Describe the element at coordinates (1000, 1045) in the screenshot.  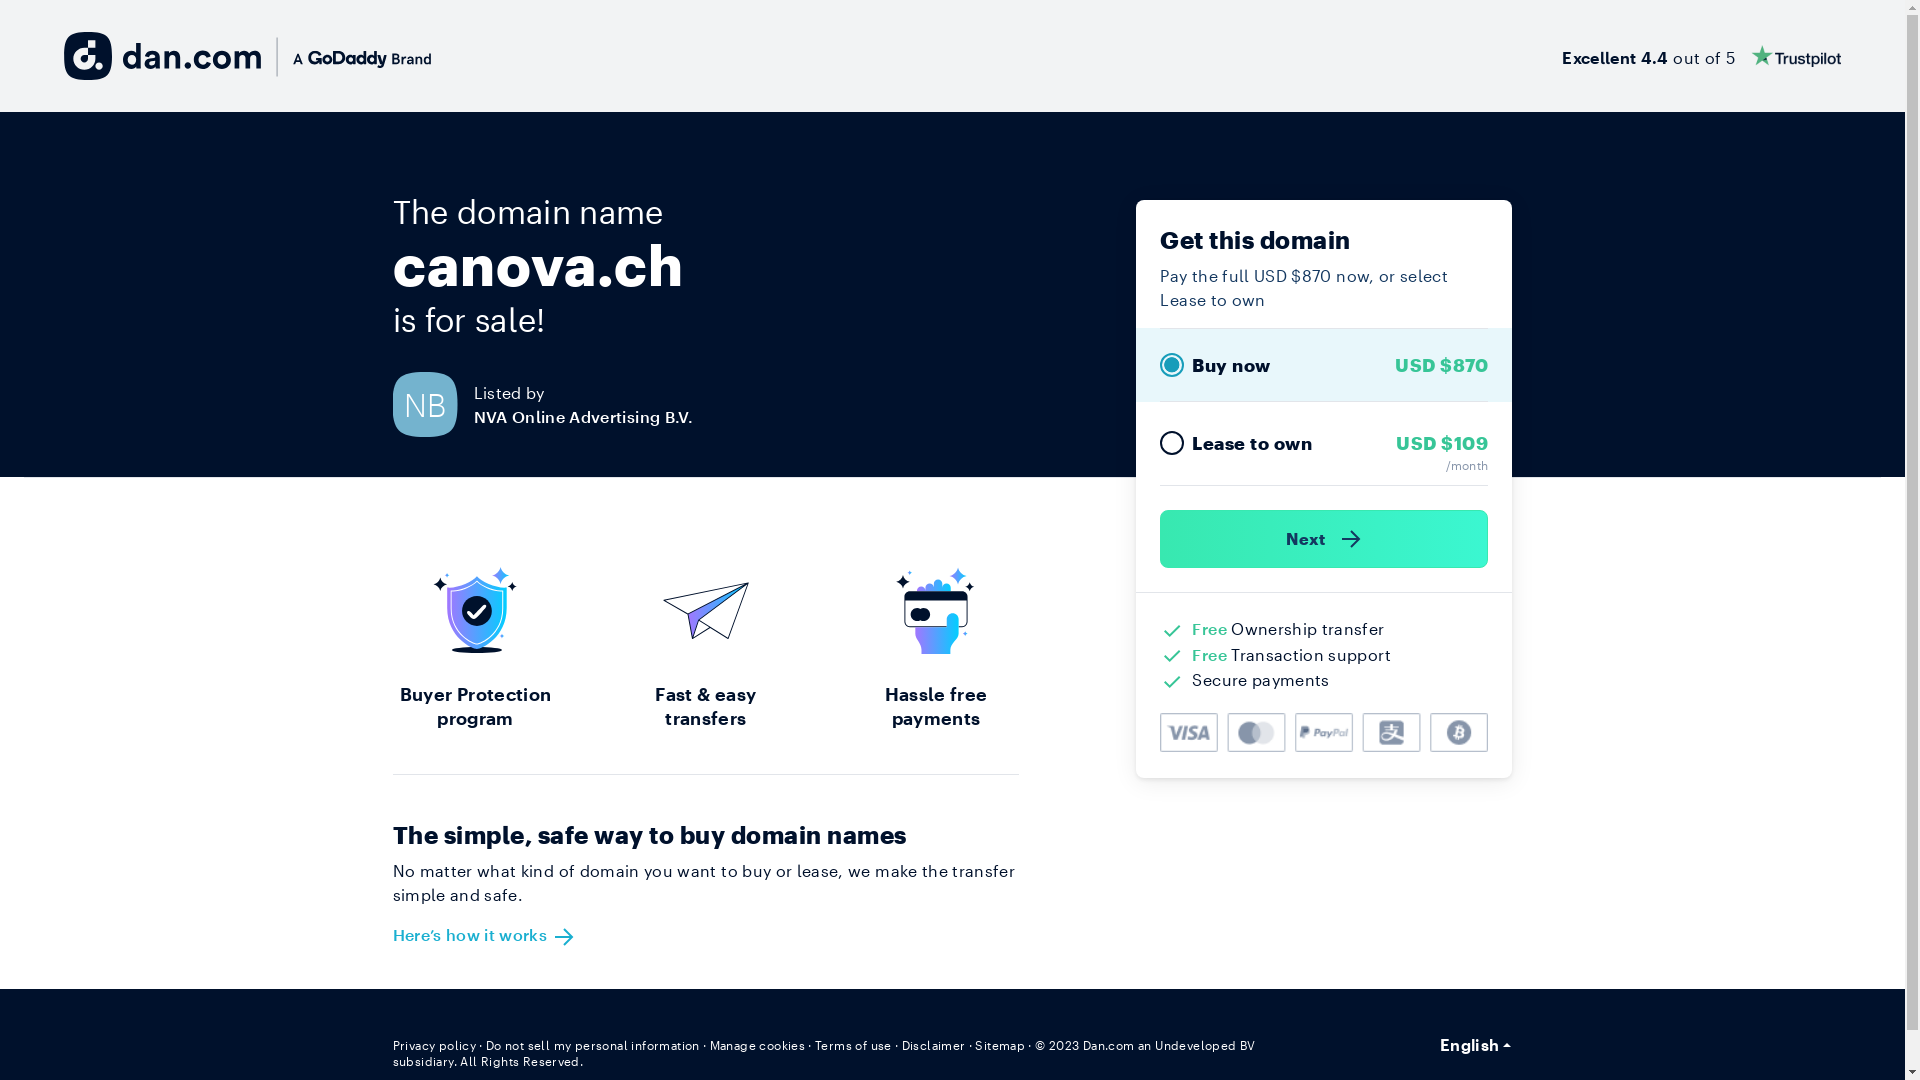
I see `Sitemap` at that location.